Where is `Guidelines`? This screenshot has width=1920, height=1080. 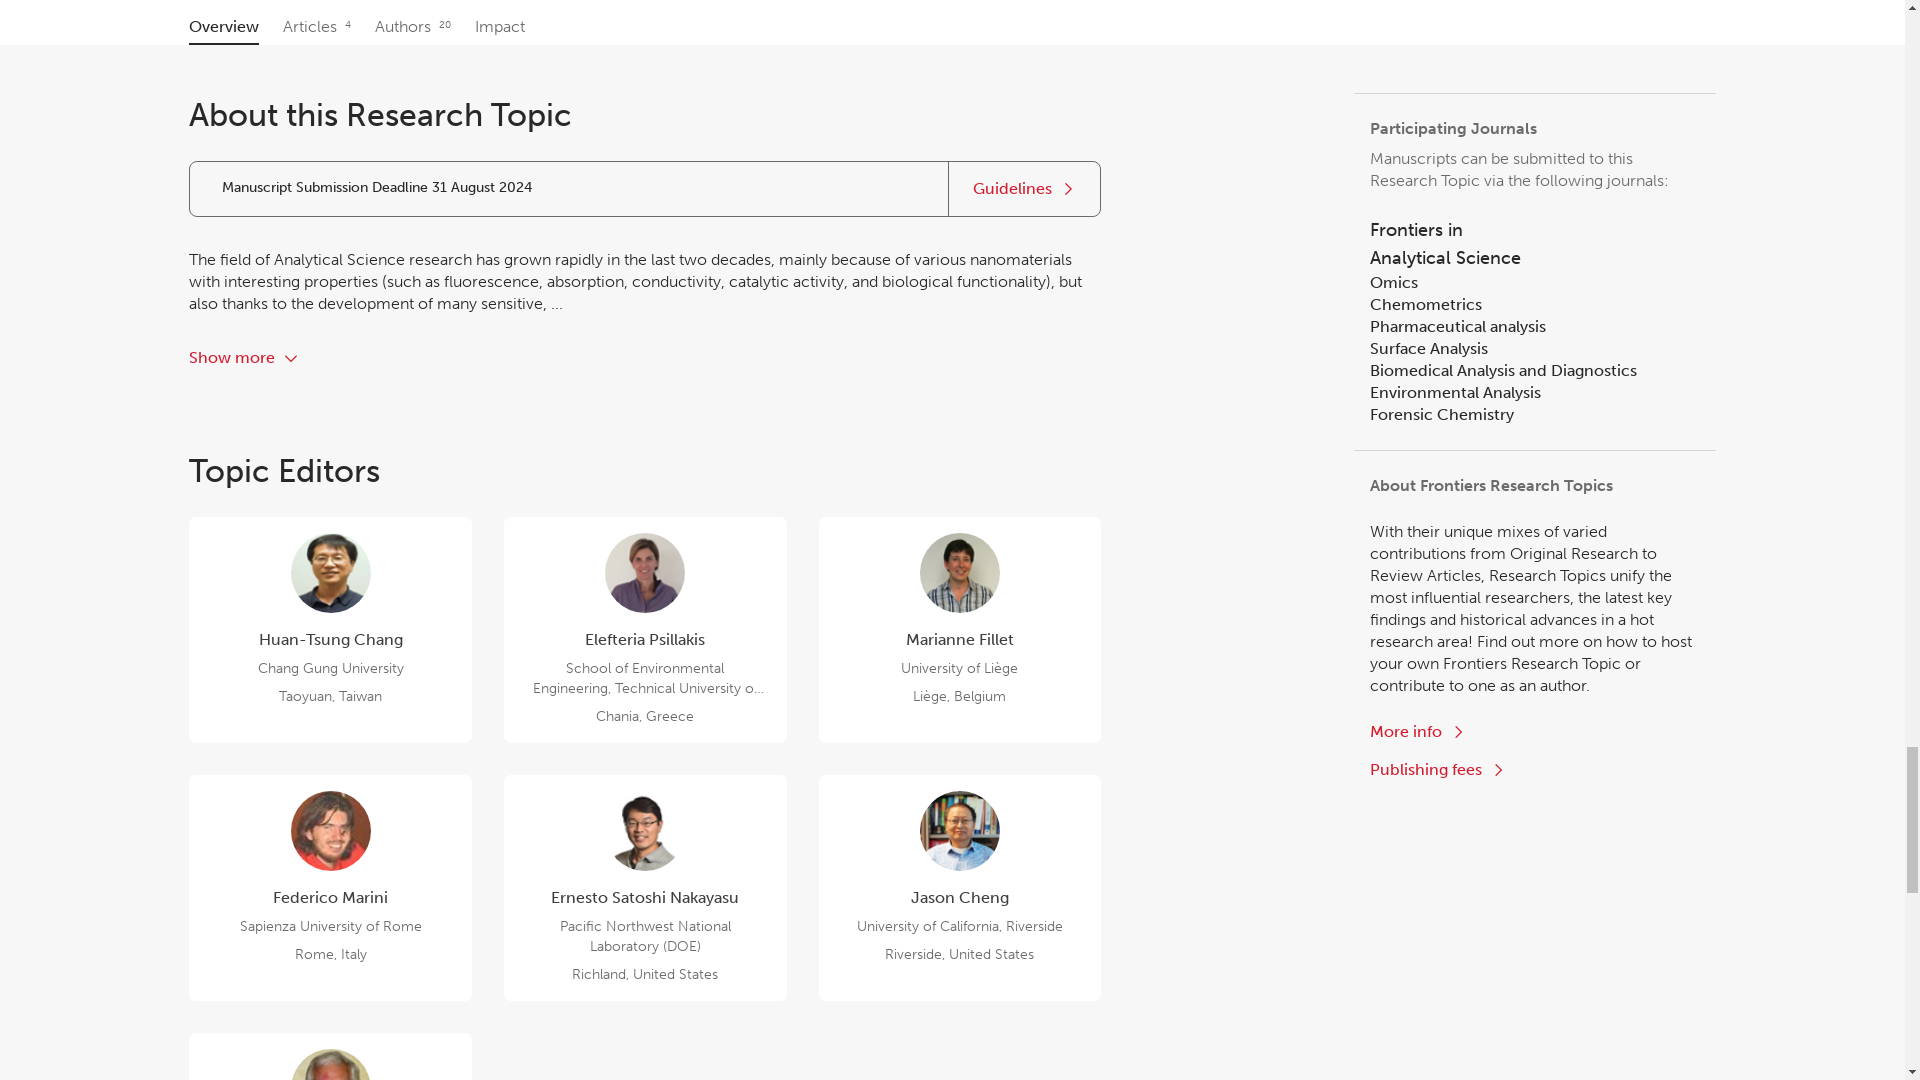
Guidelines is located at coordinates (224, 26).